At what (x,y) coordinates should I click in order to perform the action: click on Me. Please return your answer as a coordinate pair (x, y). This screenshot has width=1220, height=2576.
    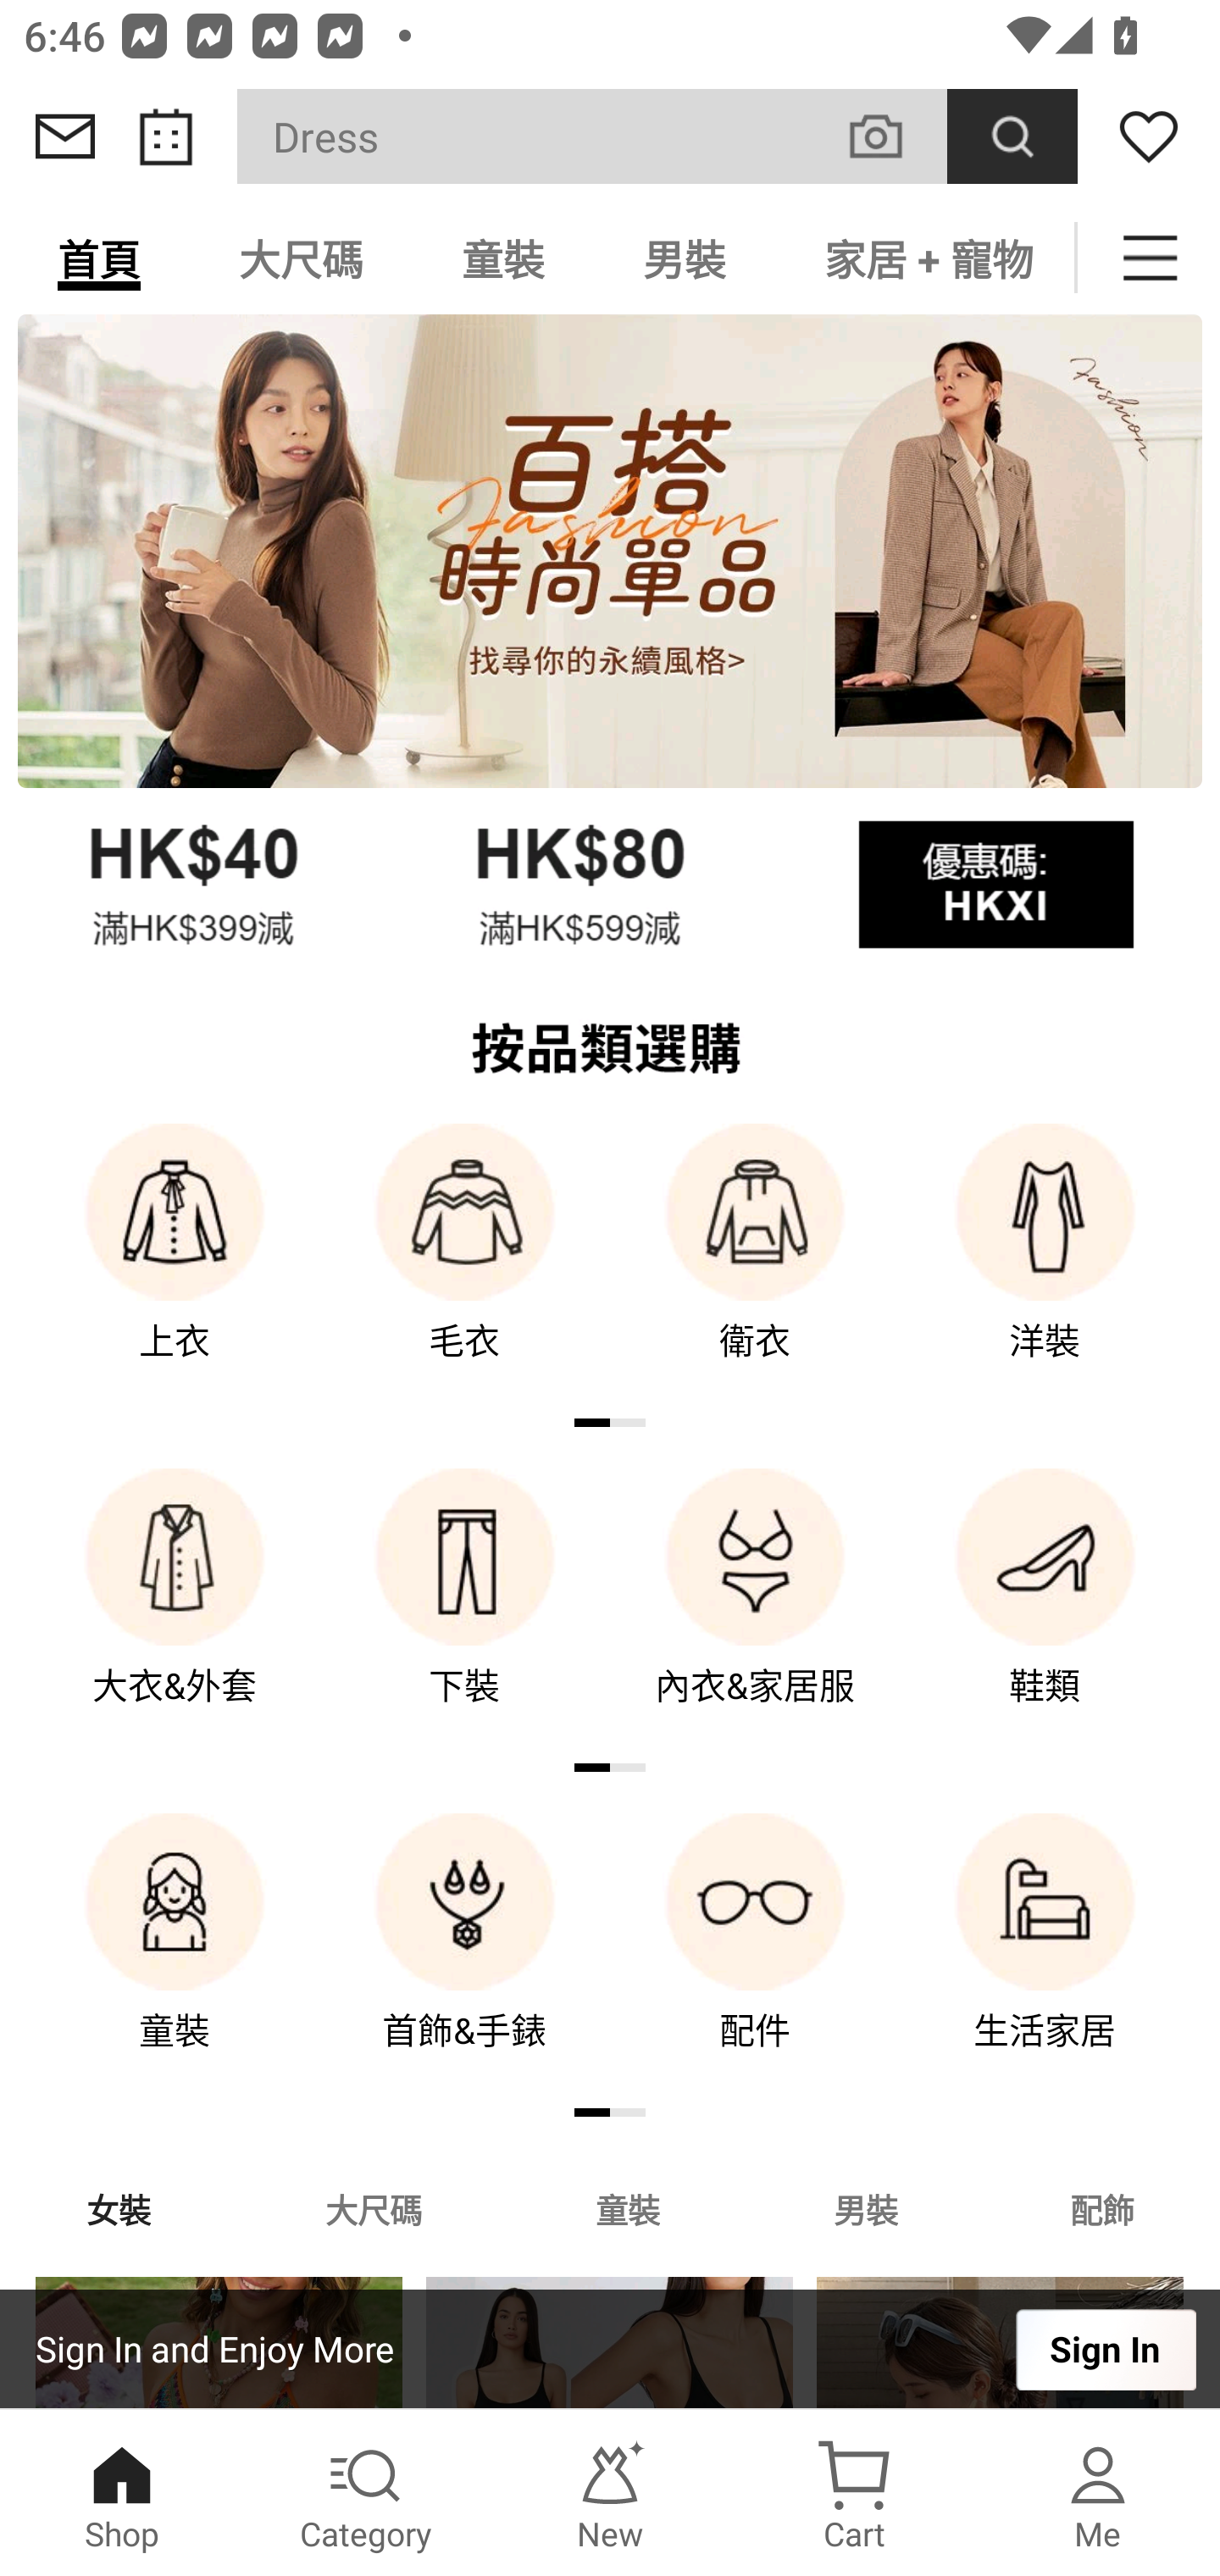
    Looking at the image, I should click on (1098, 2493).